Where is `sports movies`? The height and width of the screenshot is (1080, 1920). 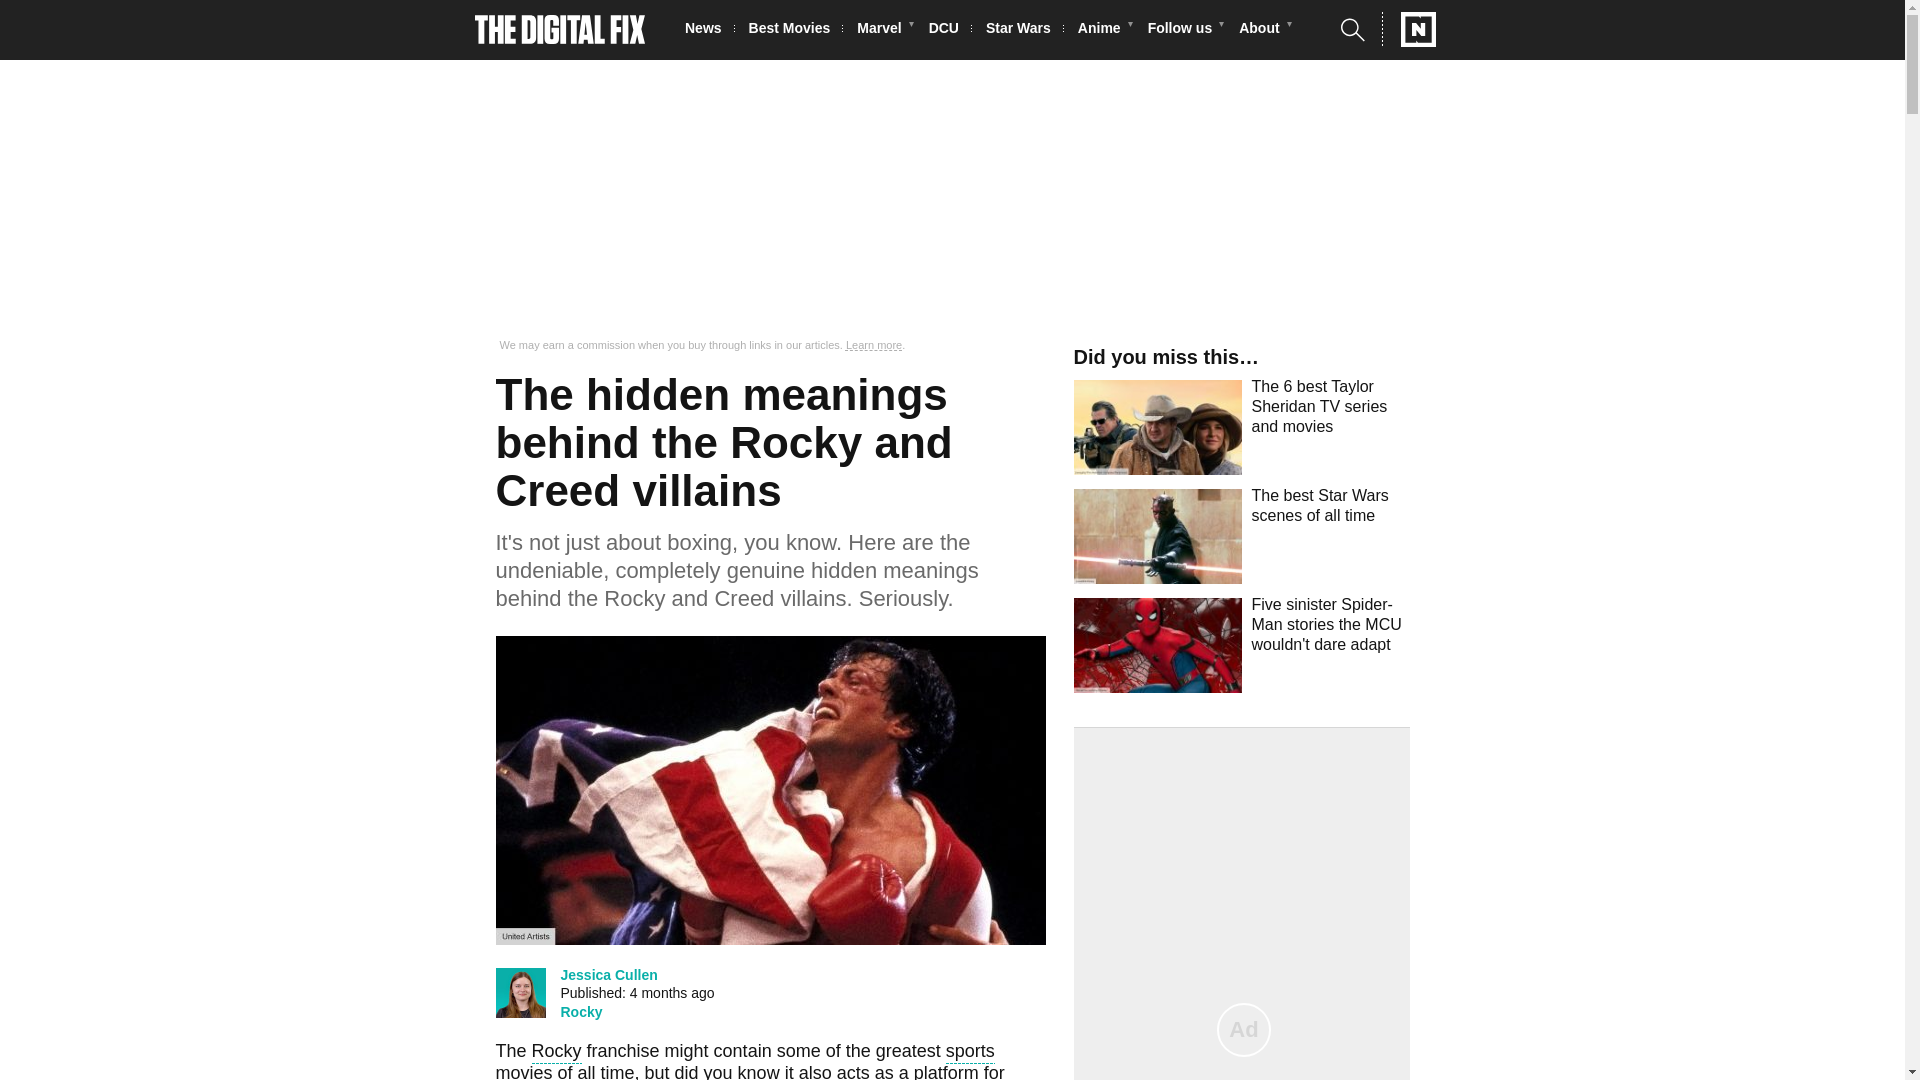 sports movies is located at coordinates (744, 1060).